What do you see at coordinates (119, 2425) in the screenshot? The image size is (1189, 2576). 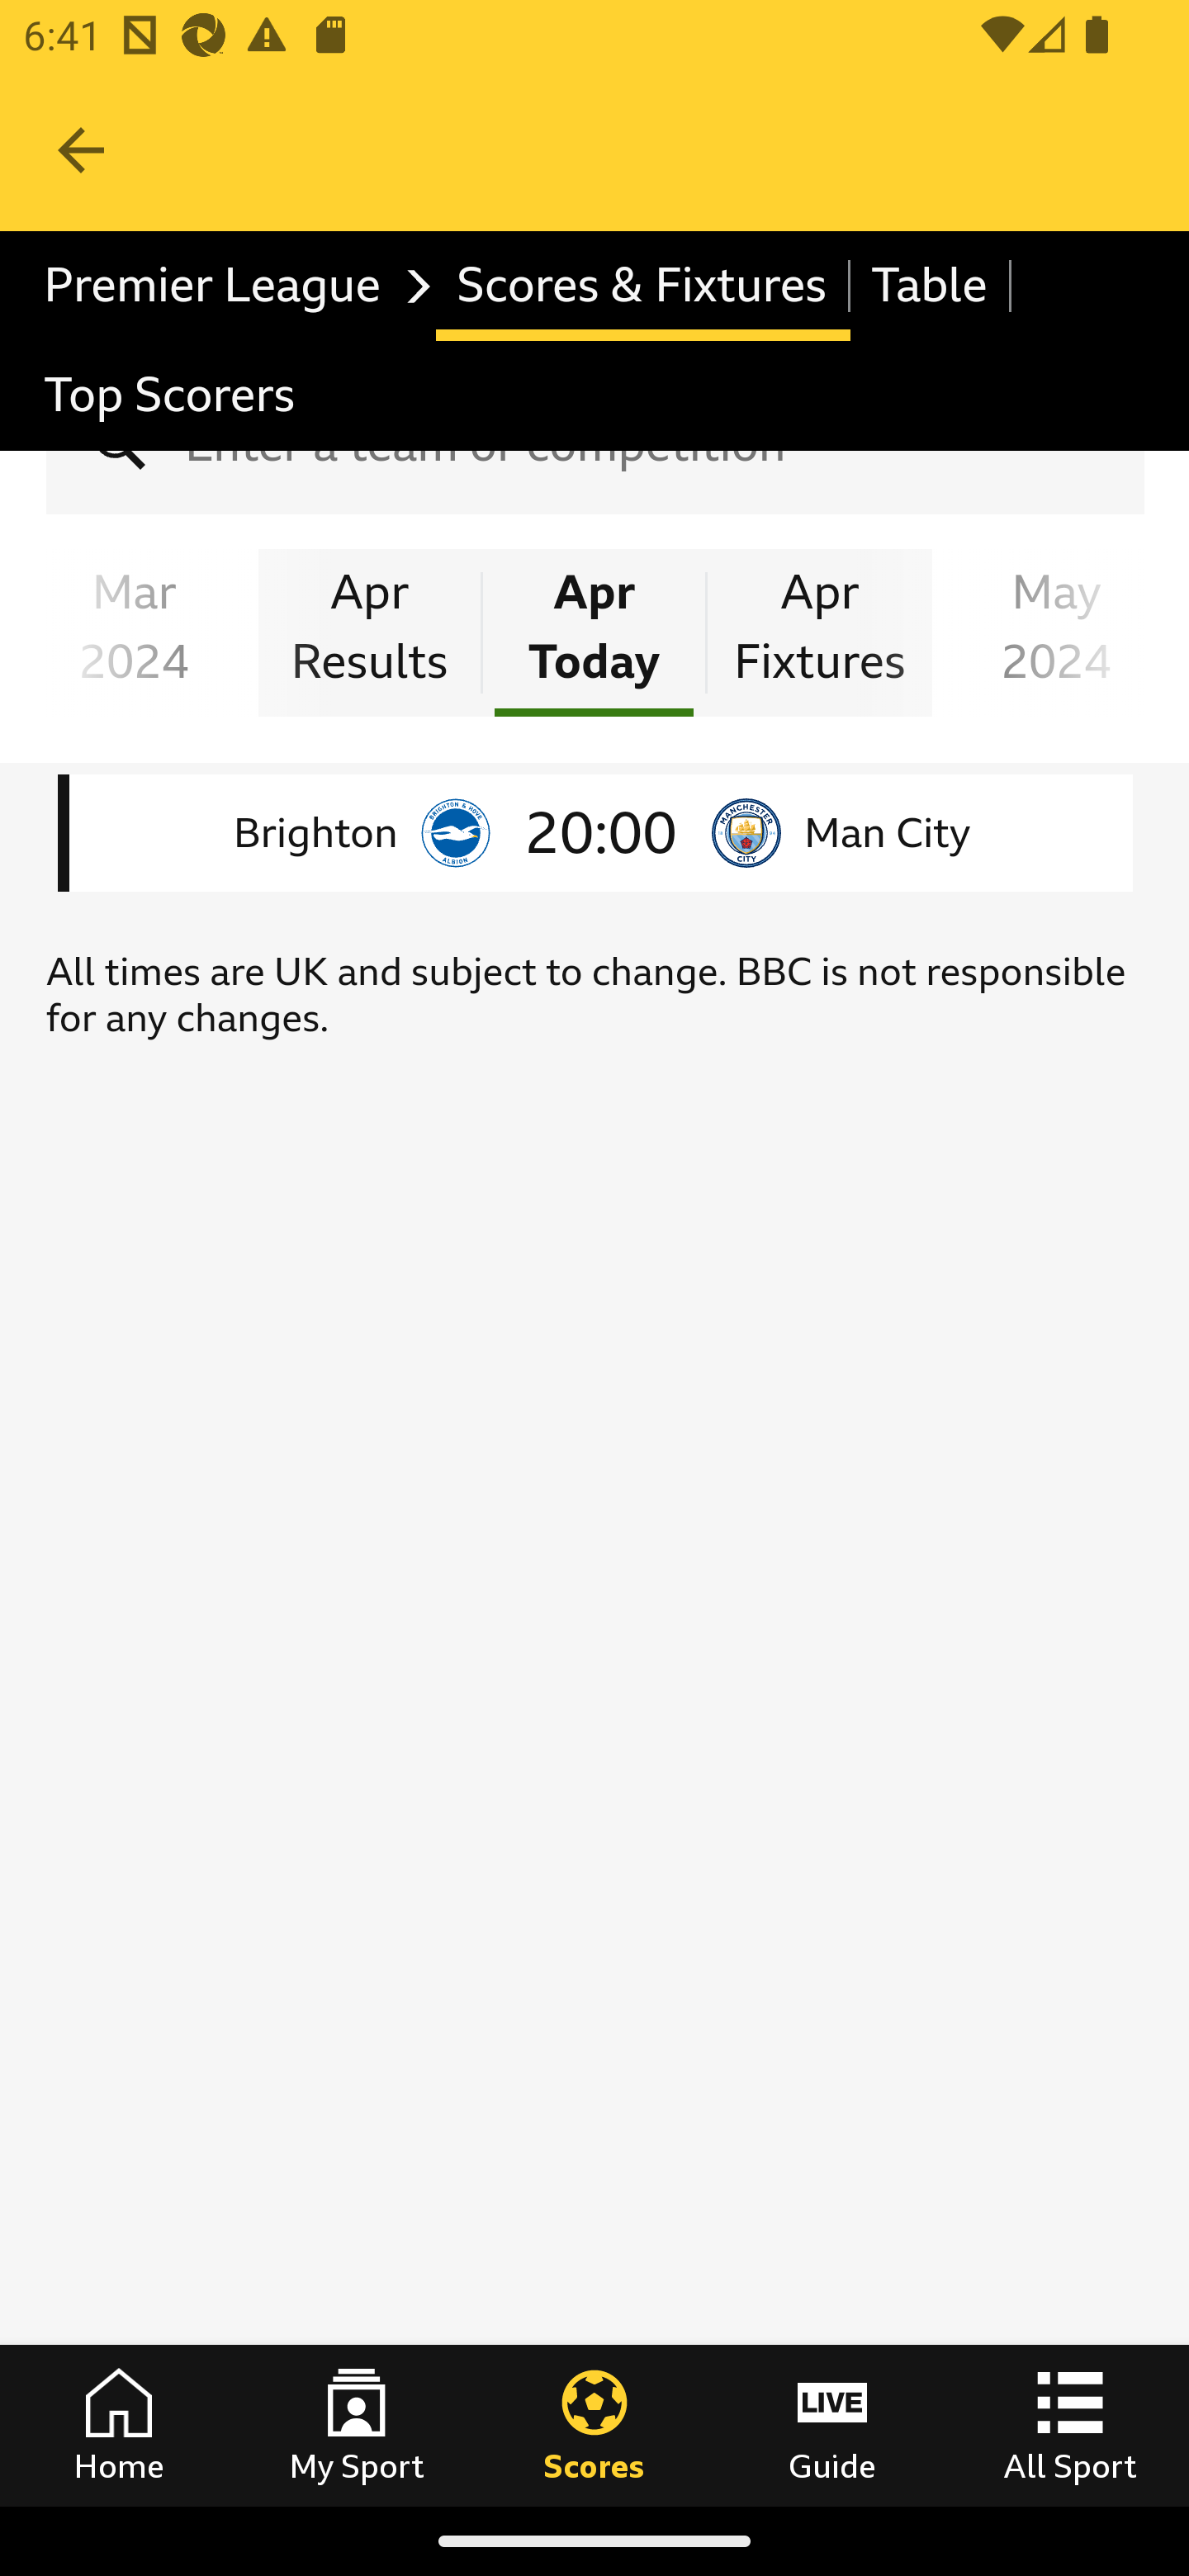 I see `Home` at bounding box center [119, 2425].